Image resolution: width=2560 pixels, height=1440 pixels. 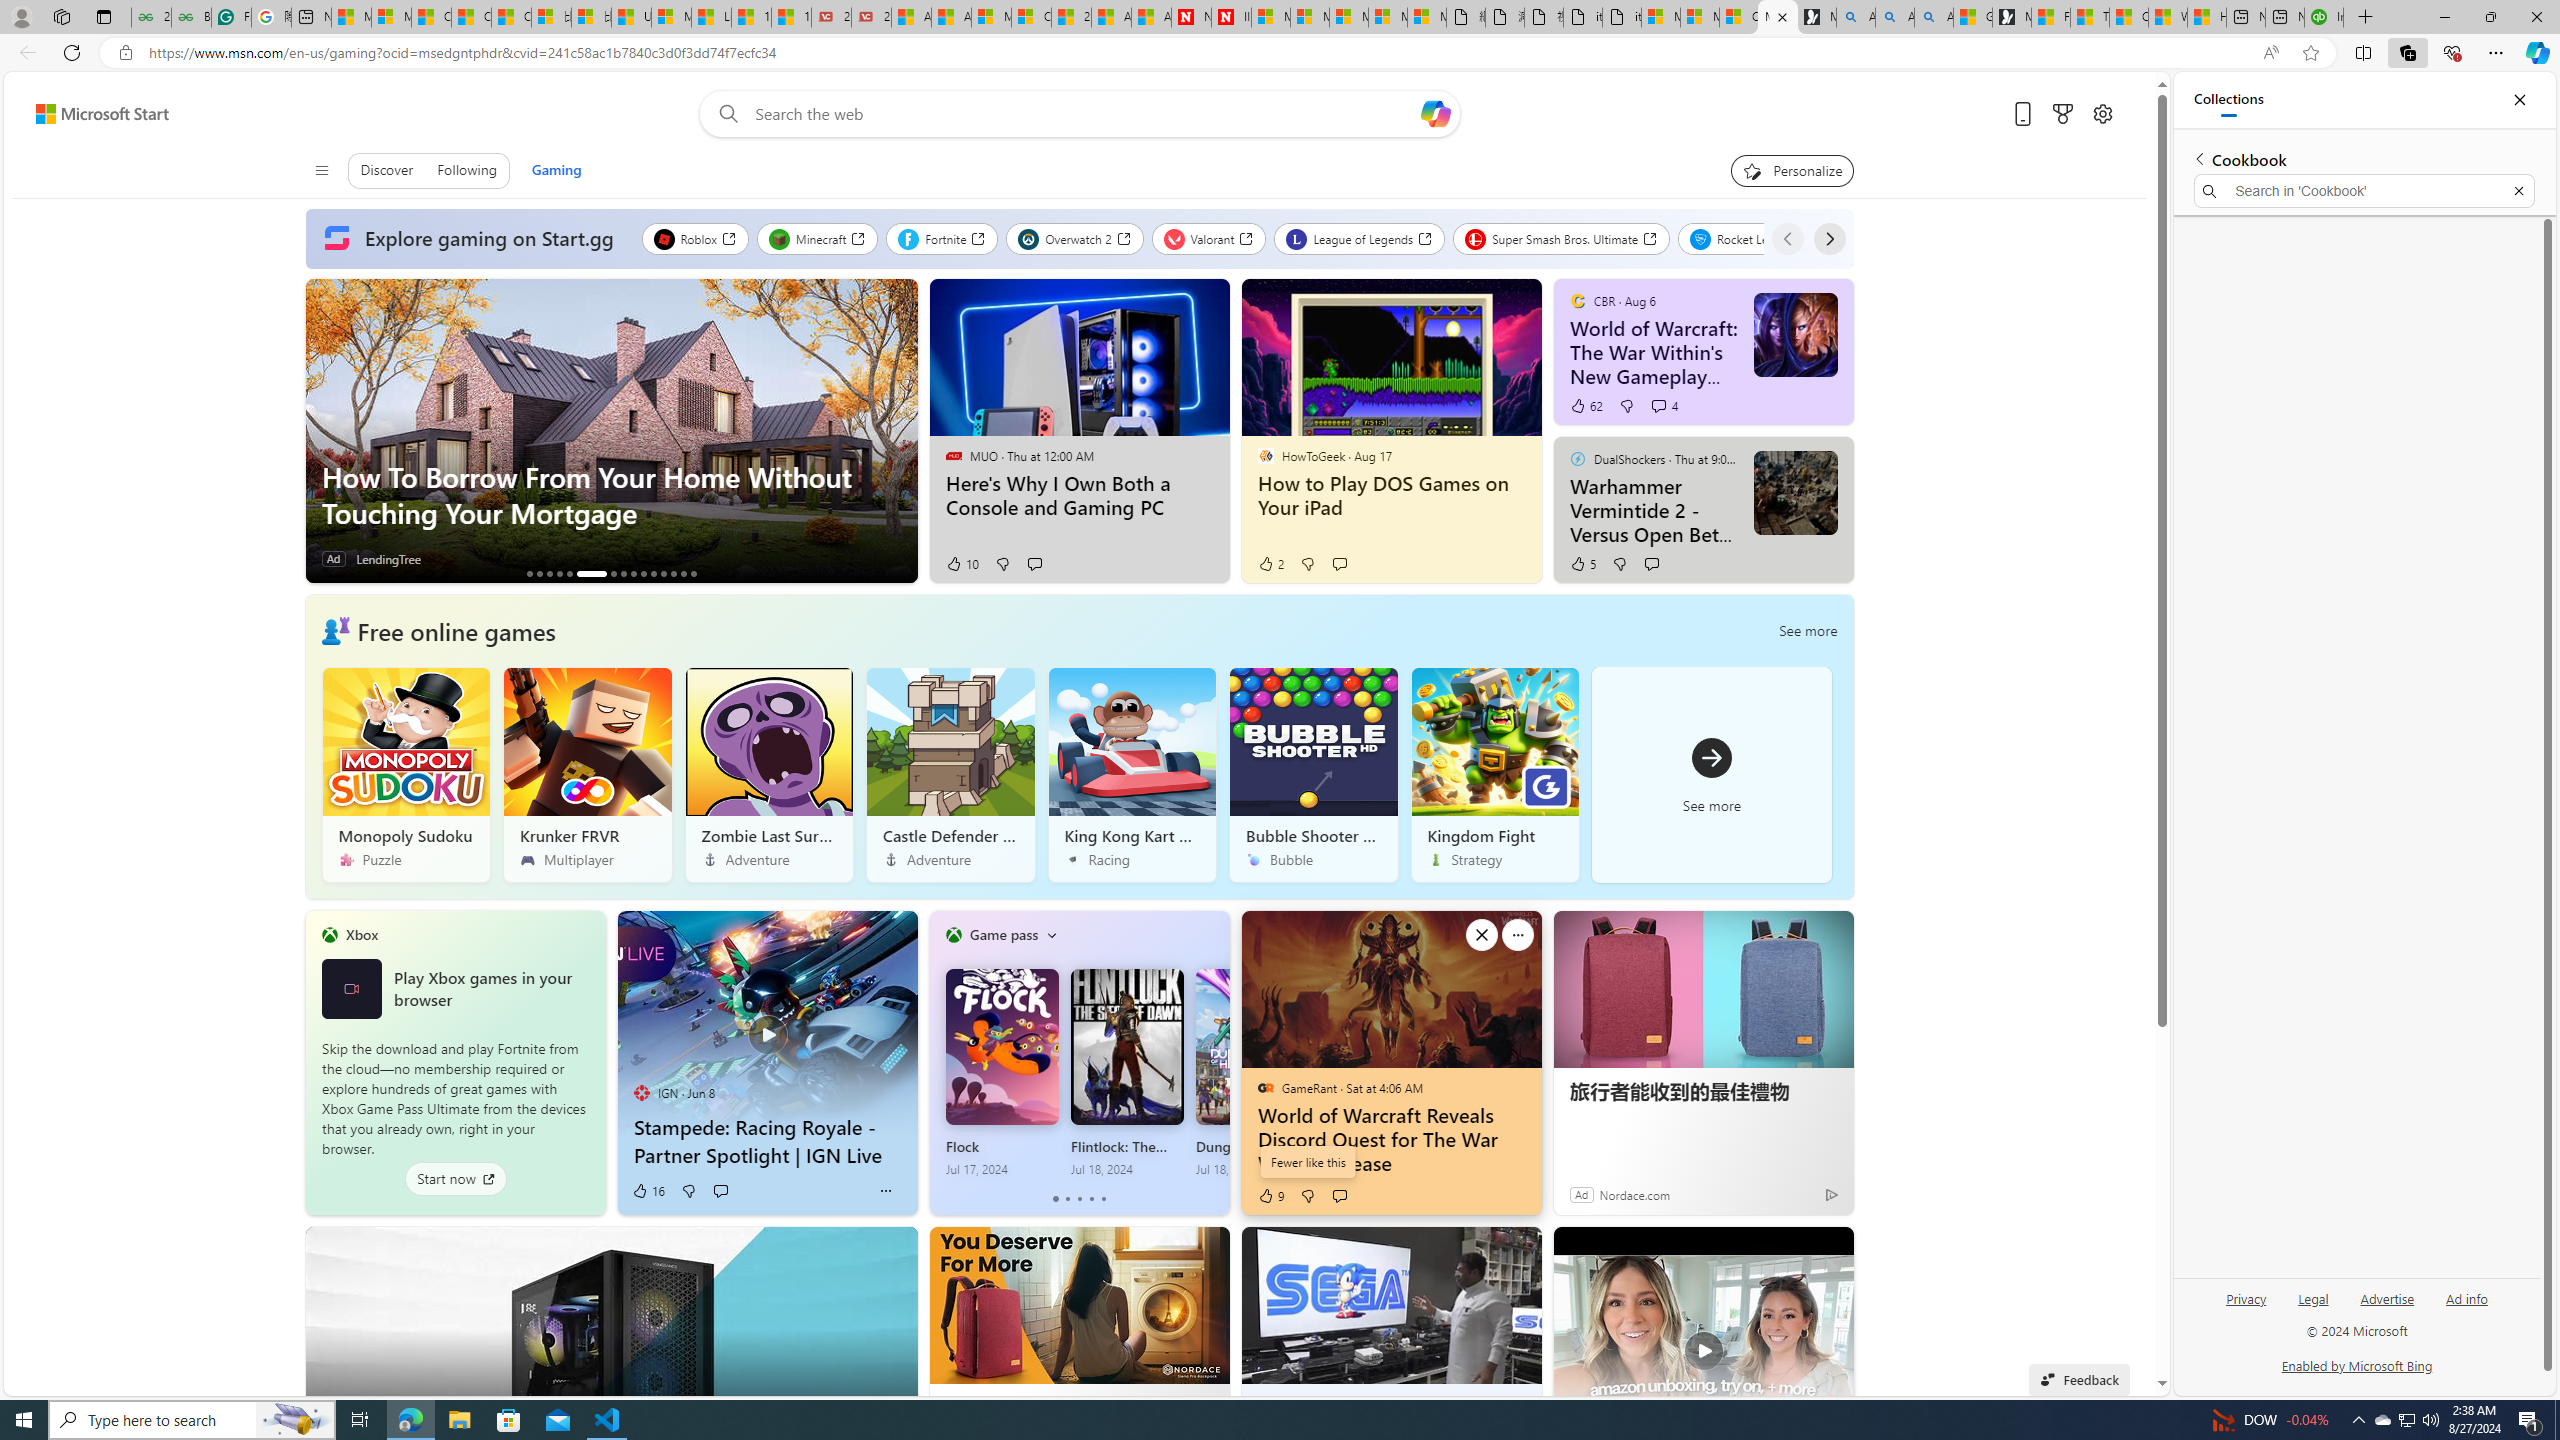 What do you see at coordinates (1312, 774) in the screenshot?
I see `Bubble Shooter HD` at bounding box center [1312, 774].